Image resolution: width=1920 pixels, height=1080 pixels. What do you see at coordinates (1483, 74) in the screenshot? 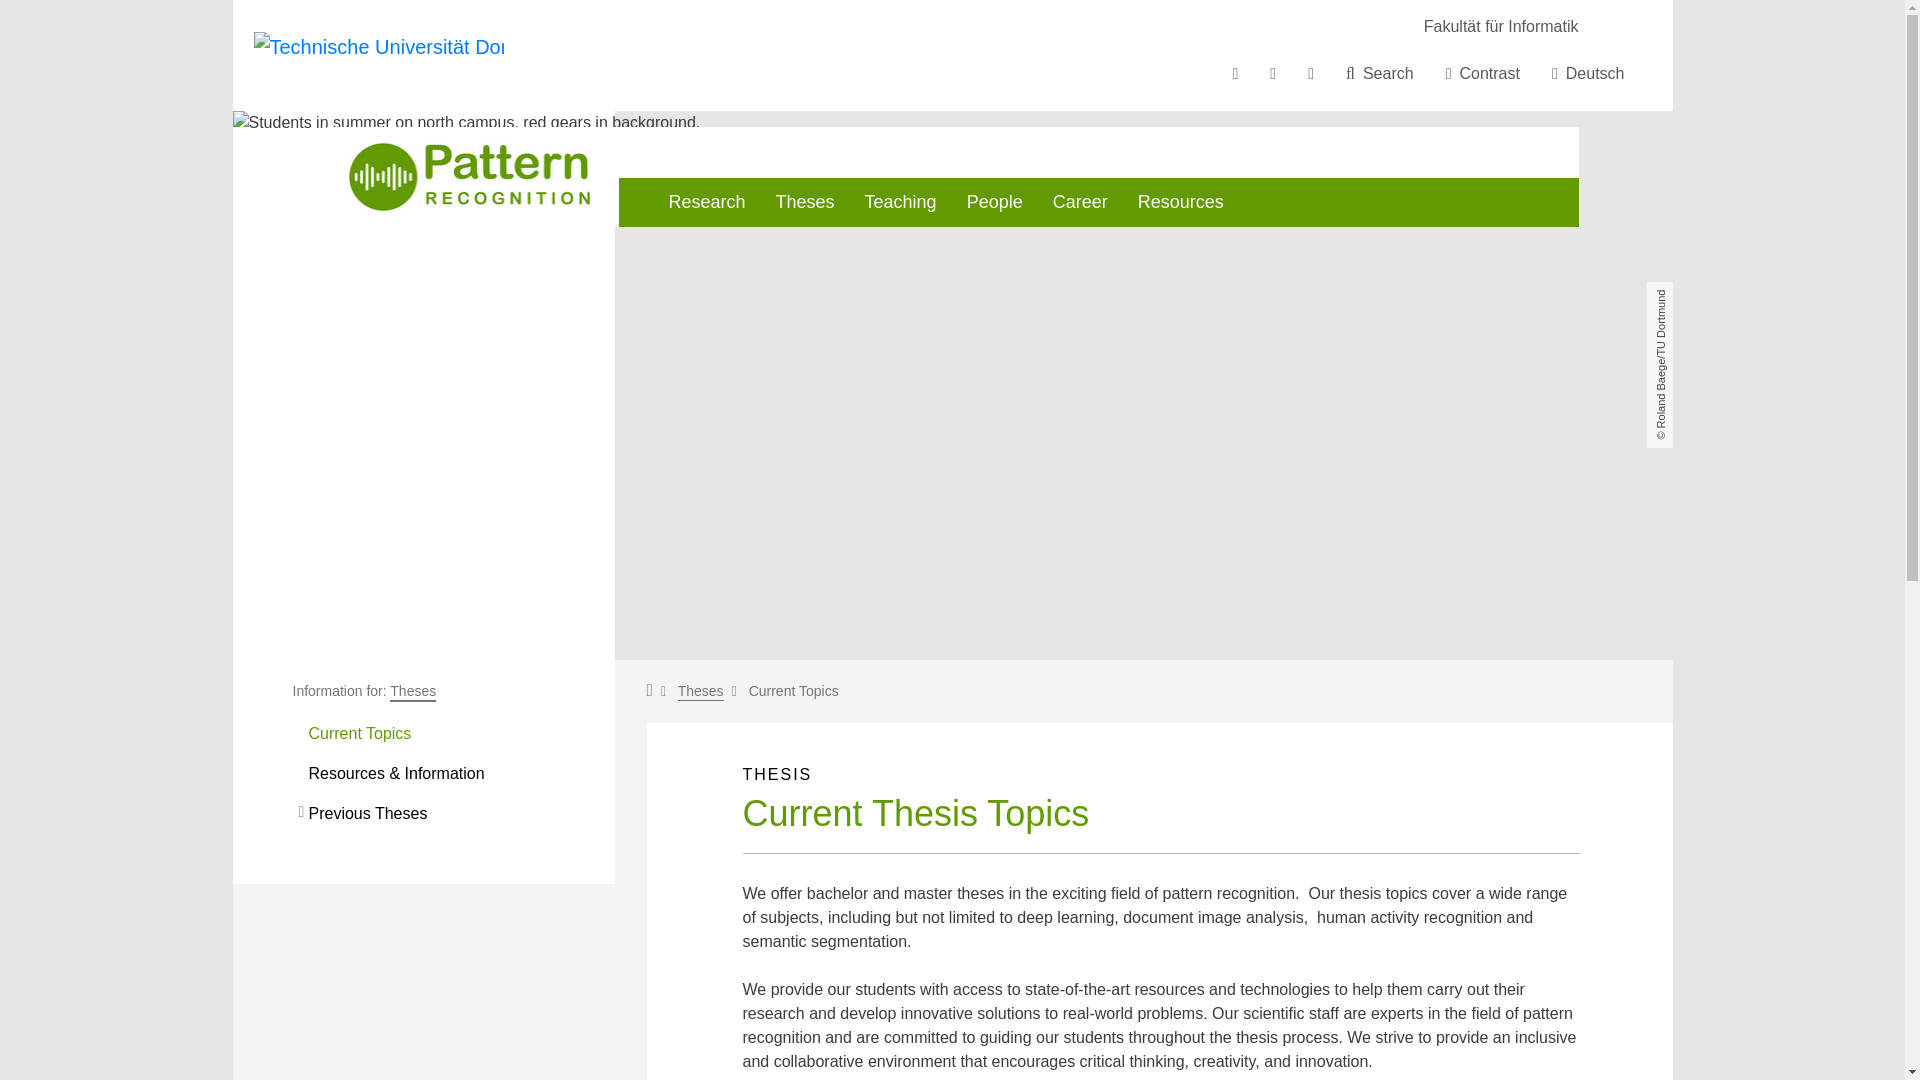
I see `Contrast` at bounding box center [1483, 74].